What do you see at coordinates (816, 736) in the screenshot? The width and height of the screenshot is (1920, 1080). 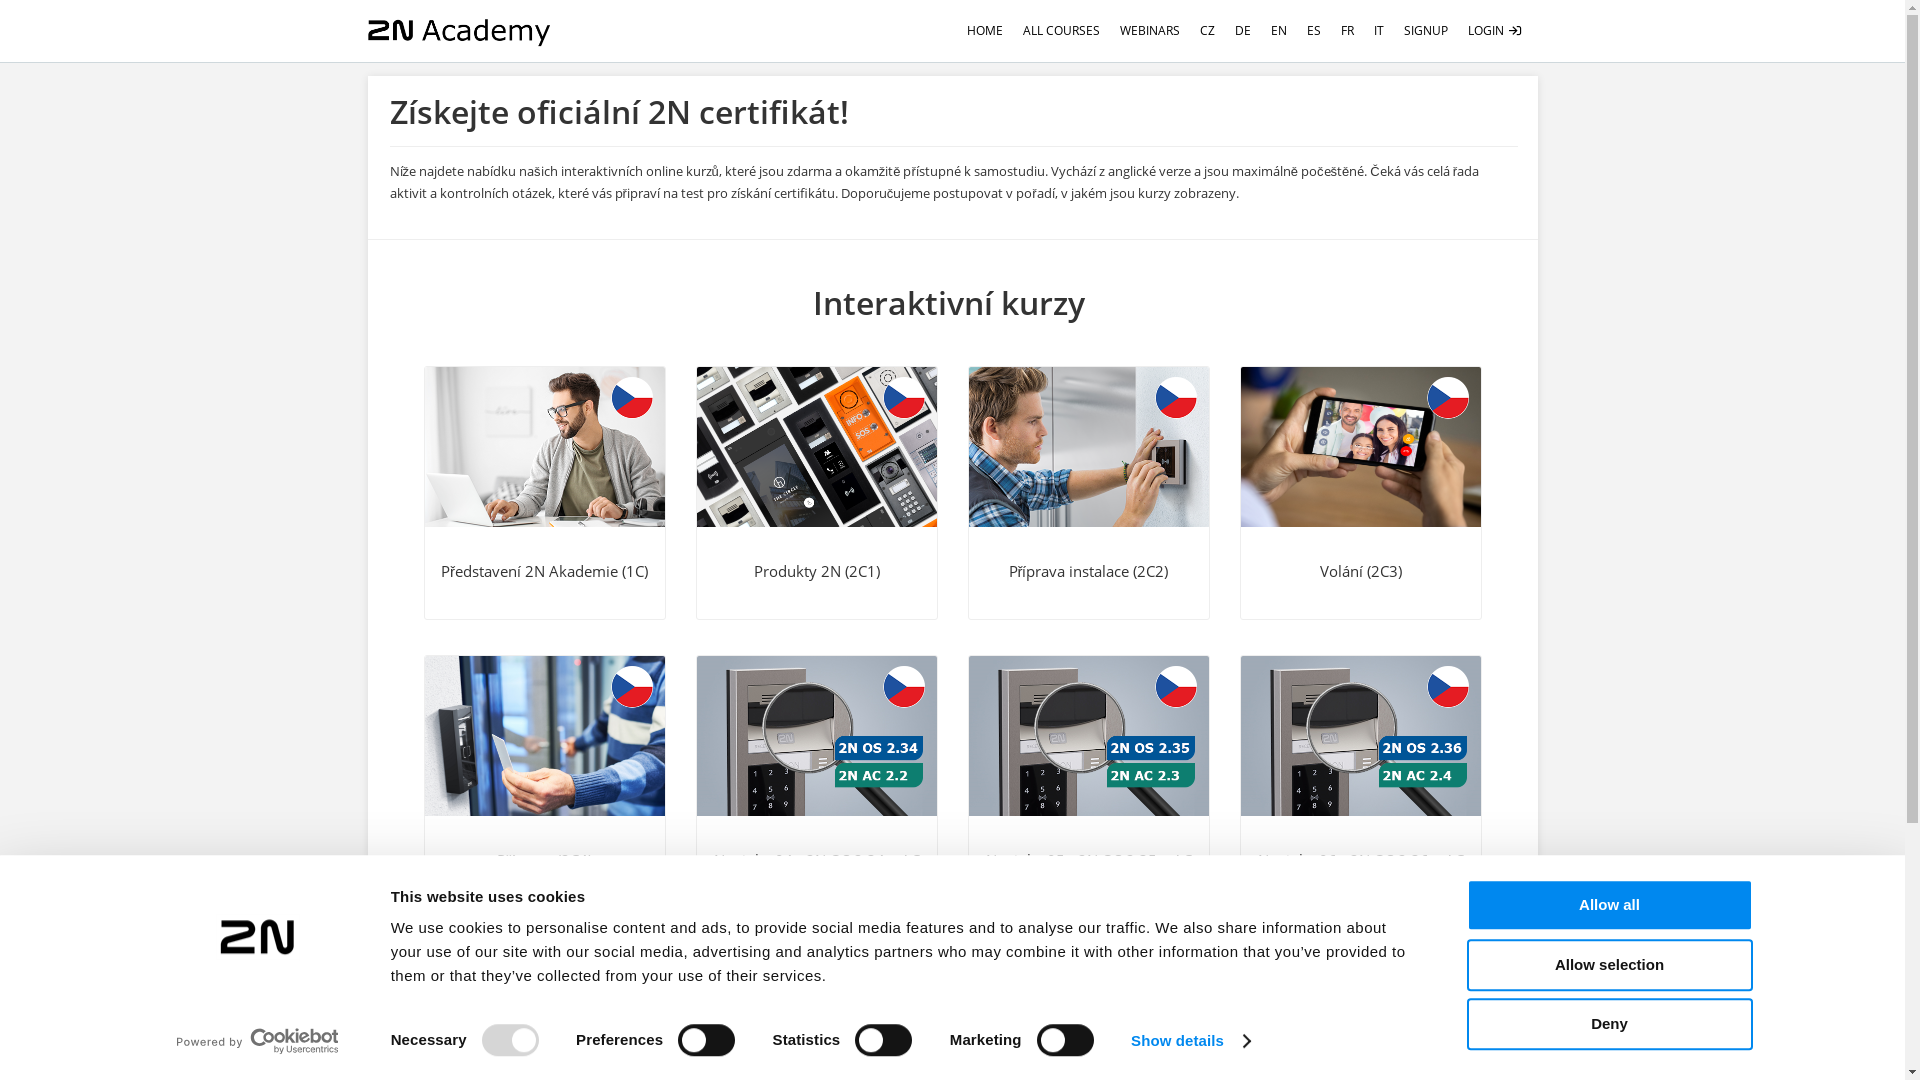 I see `Novinky 04 - 2N OS 2.34 a AC 2.2 (3C1)` at bounding box center [816, 736].